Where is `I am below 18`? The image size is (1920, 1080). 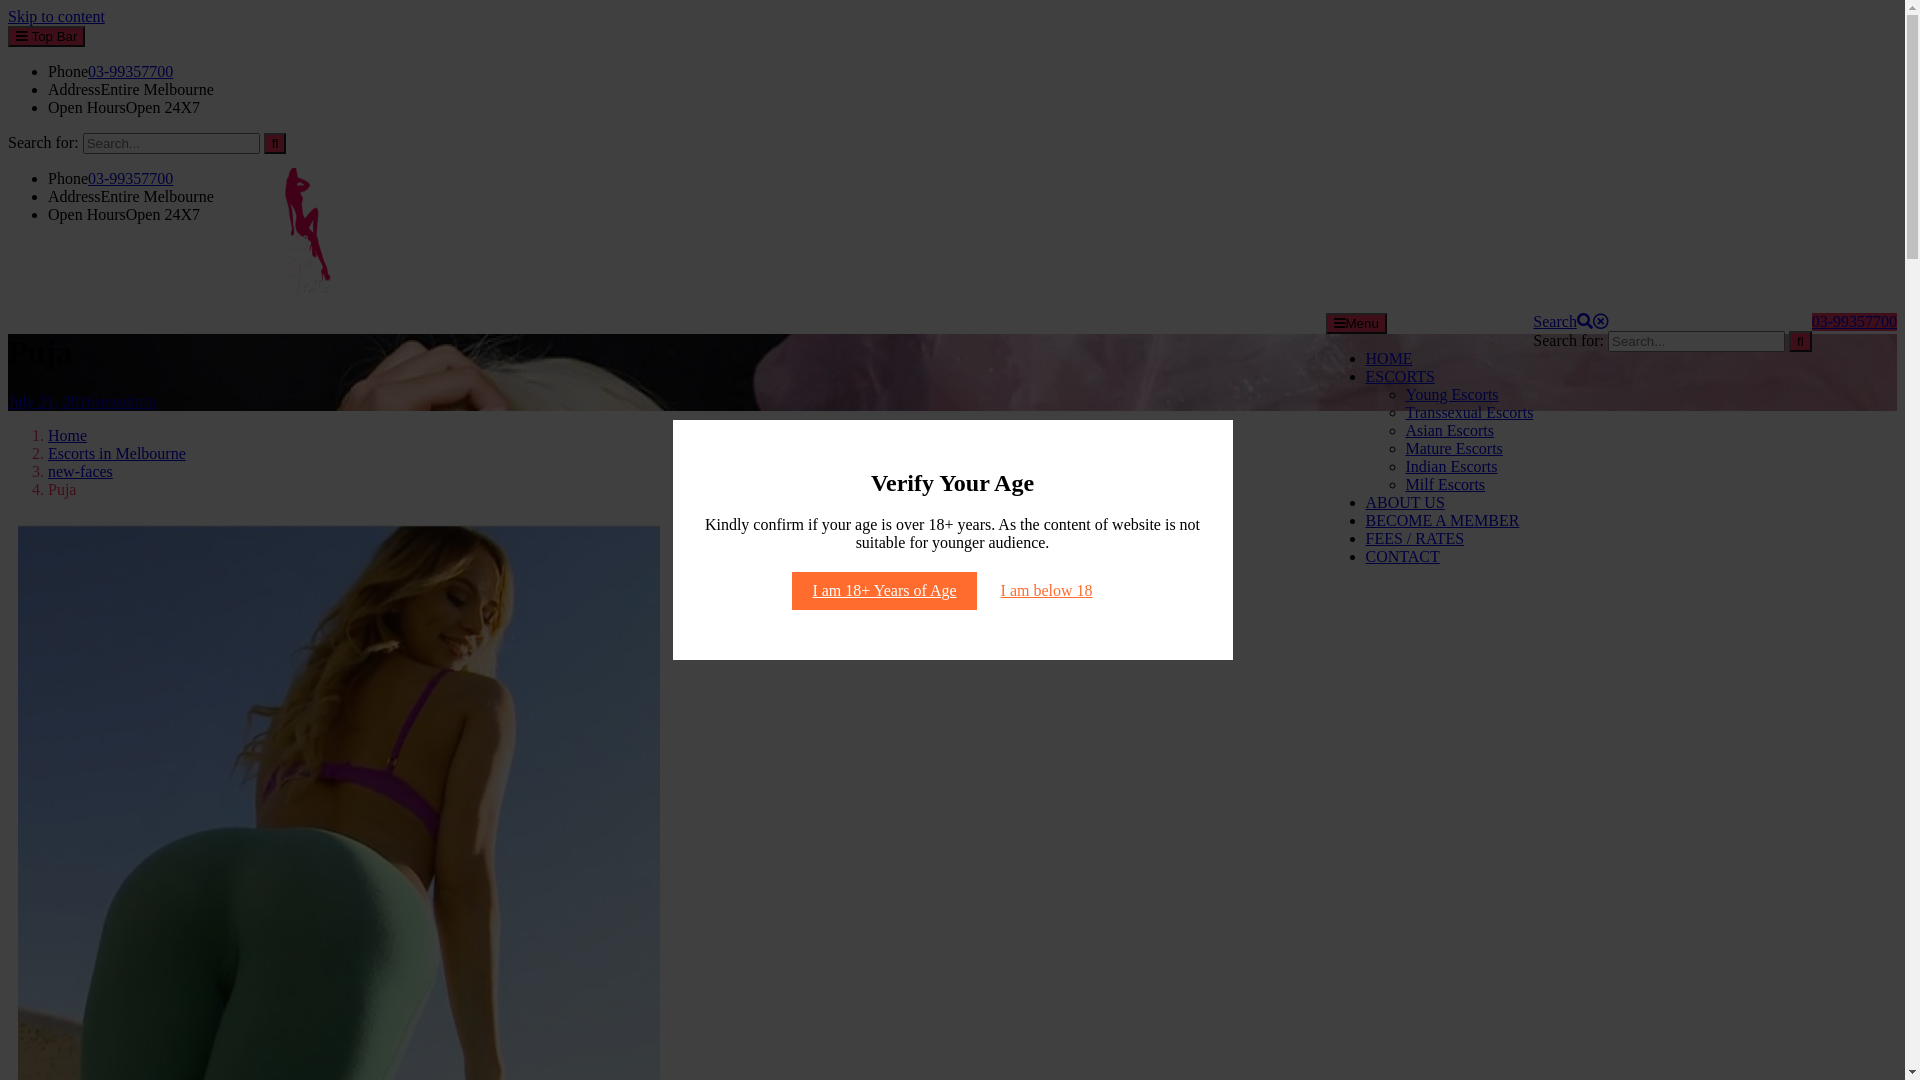 I am below 18 is located at coordinates (1047, 591).